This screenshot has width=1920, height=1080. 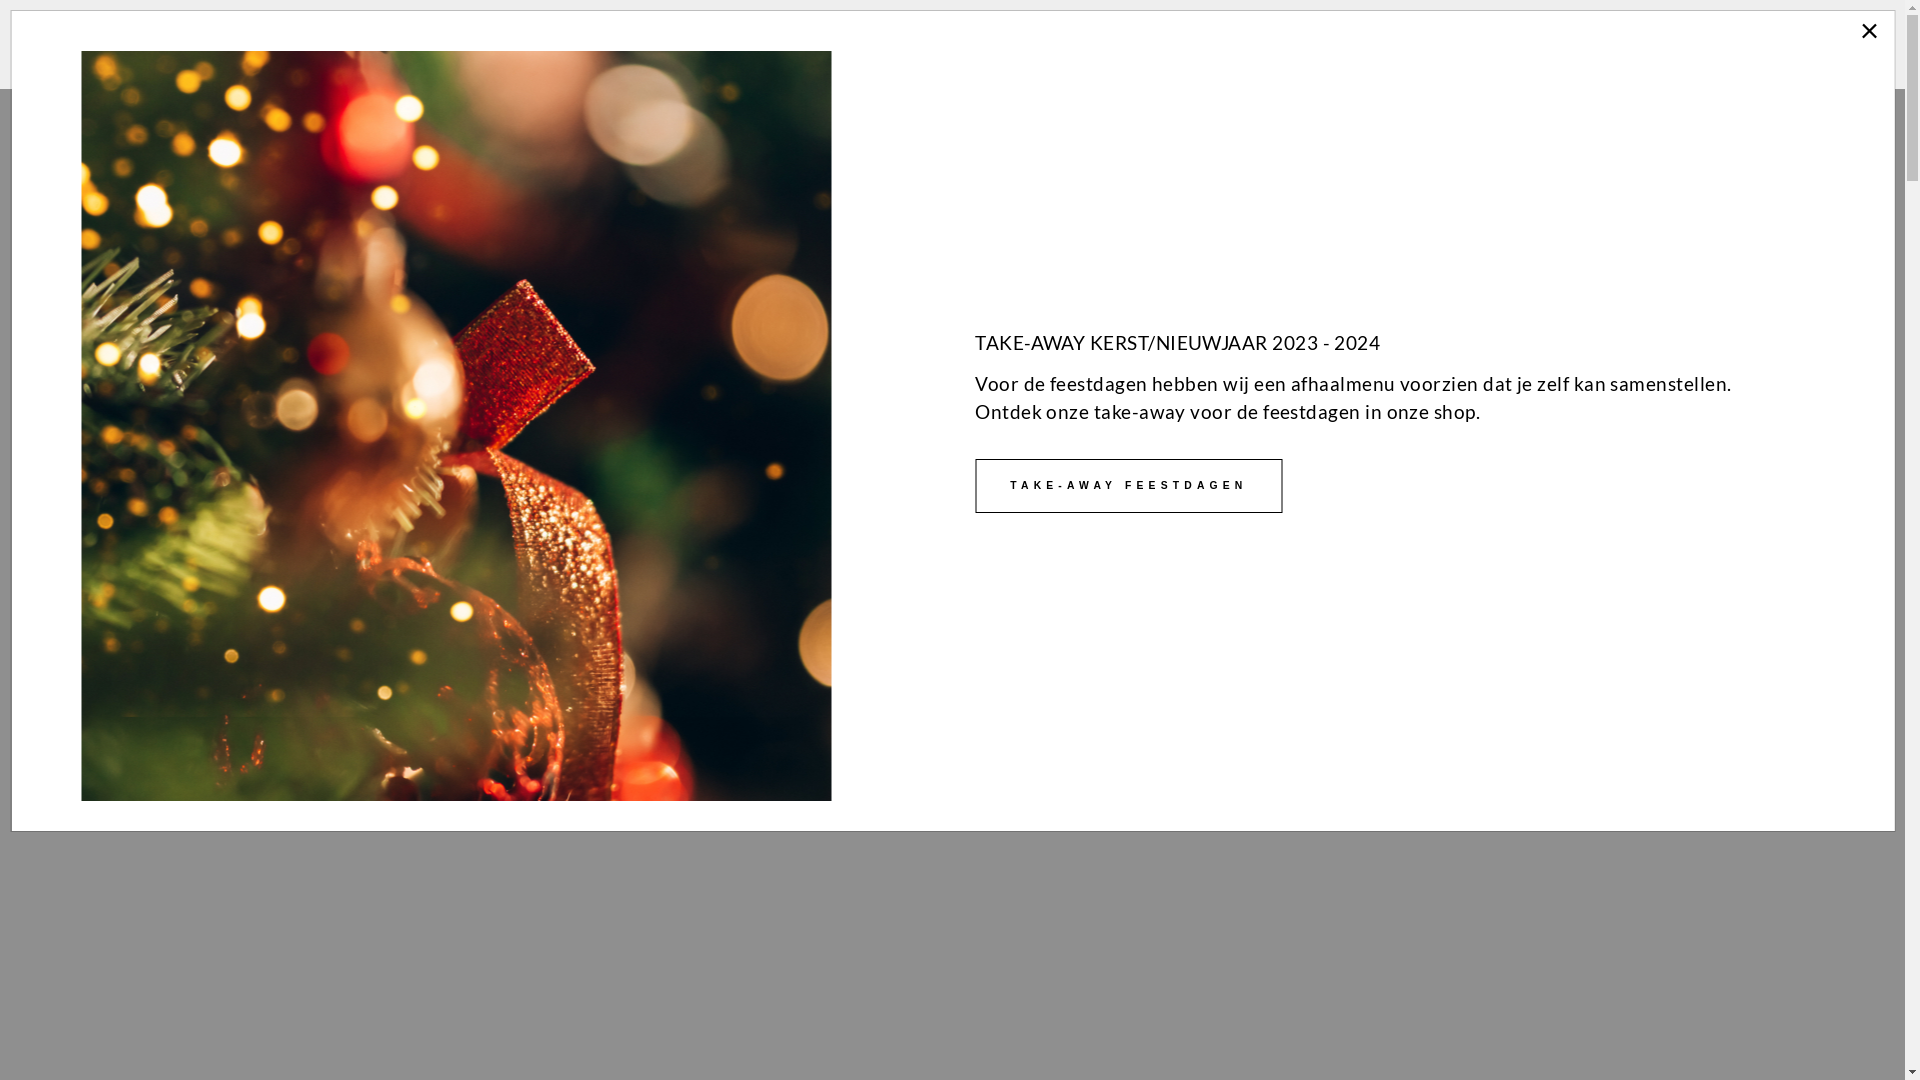 I want to click on TAKE-AWAY FEESTDAGEN, so click(x=1128, y=486).